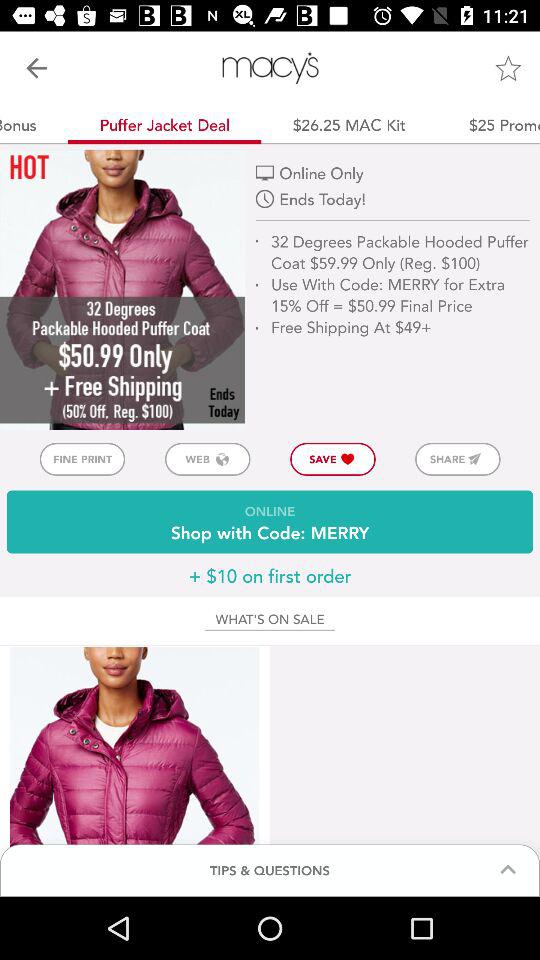  I want to click on open item to the left of the web item, so click(82, 458).